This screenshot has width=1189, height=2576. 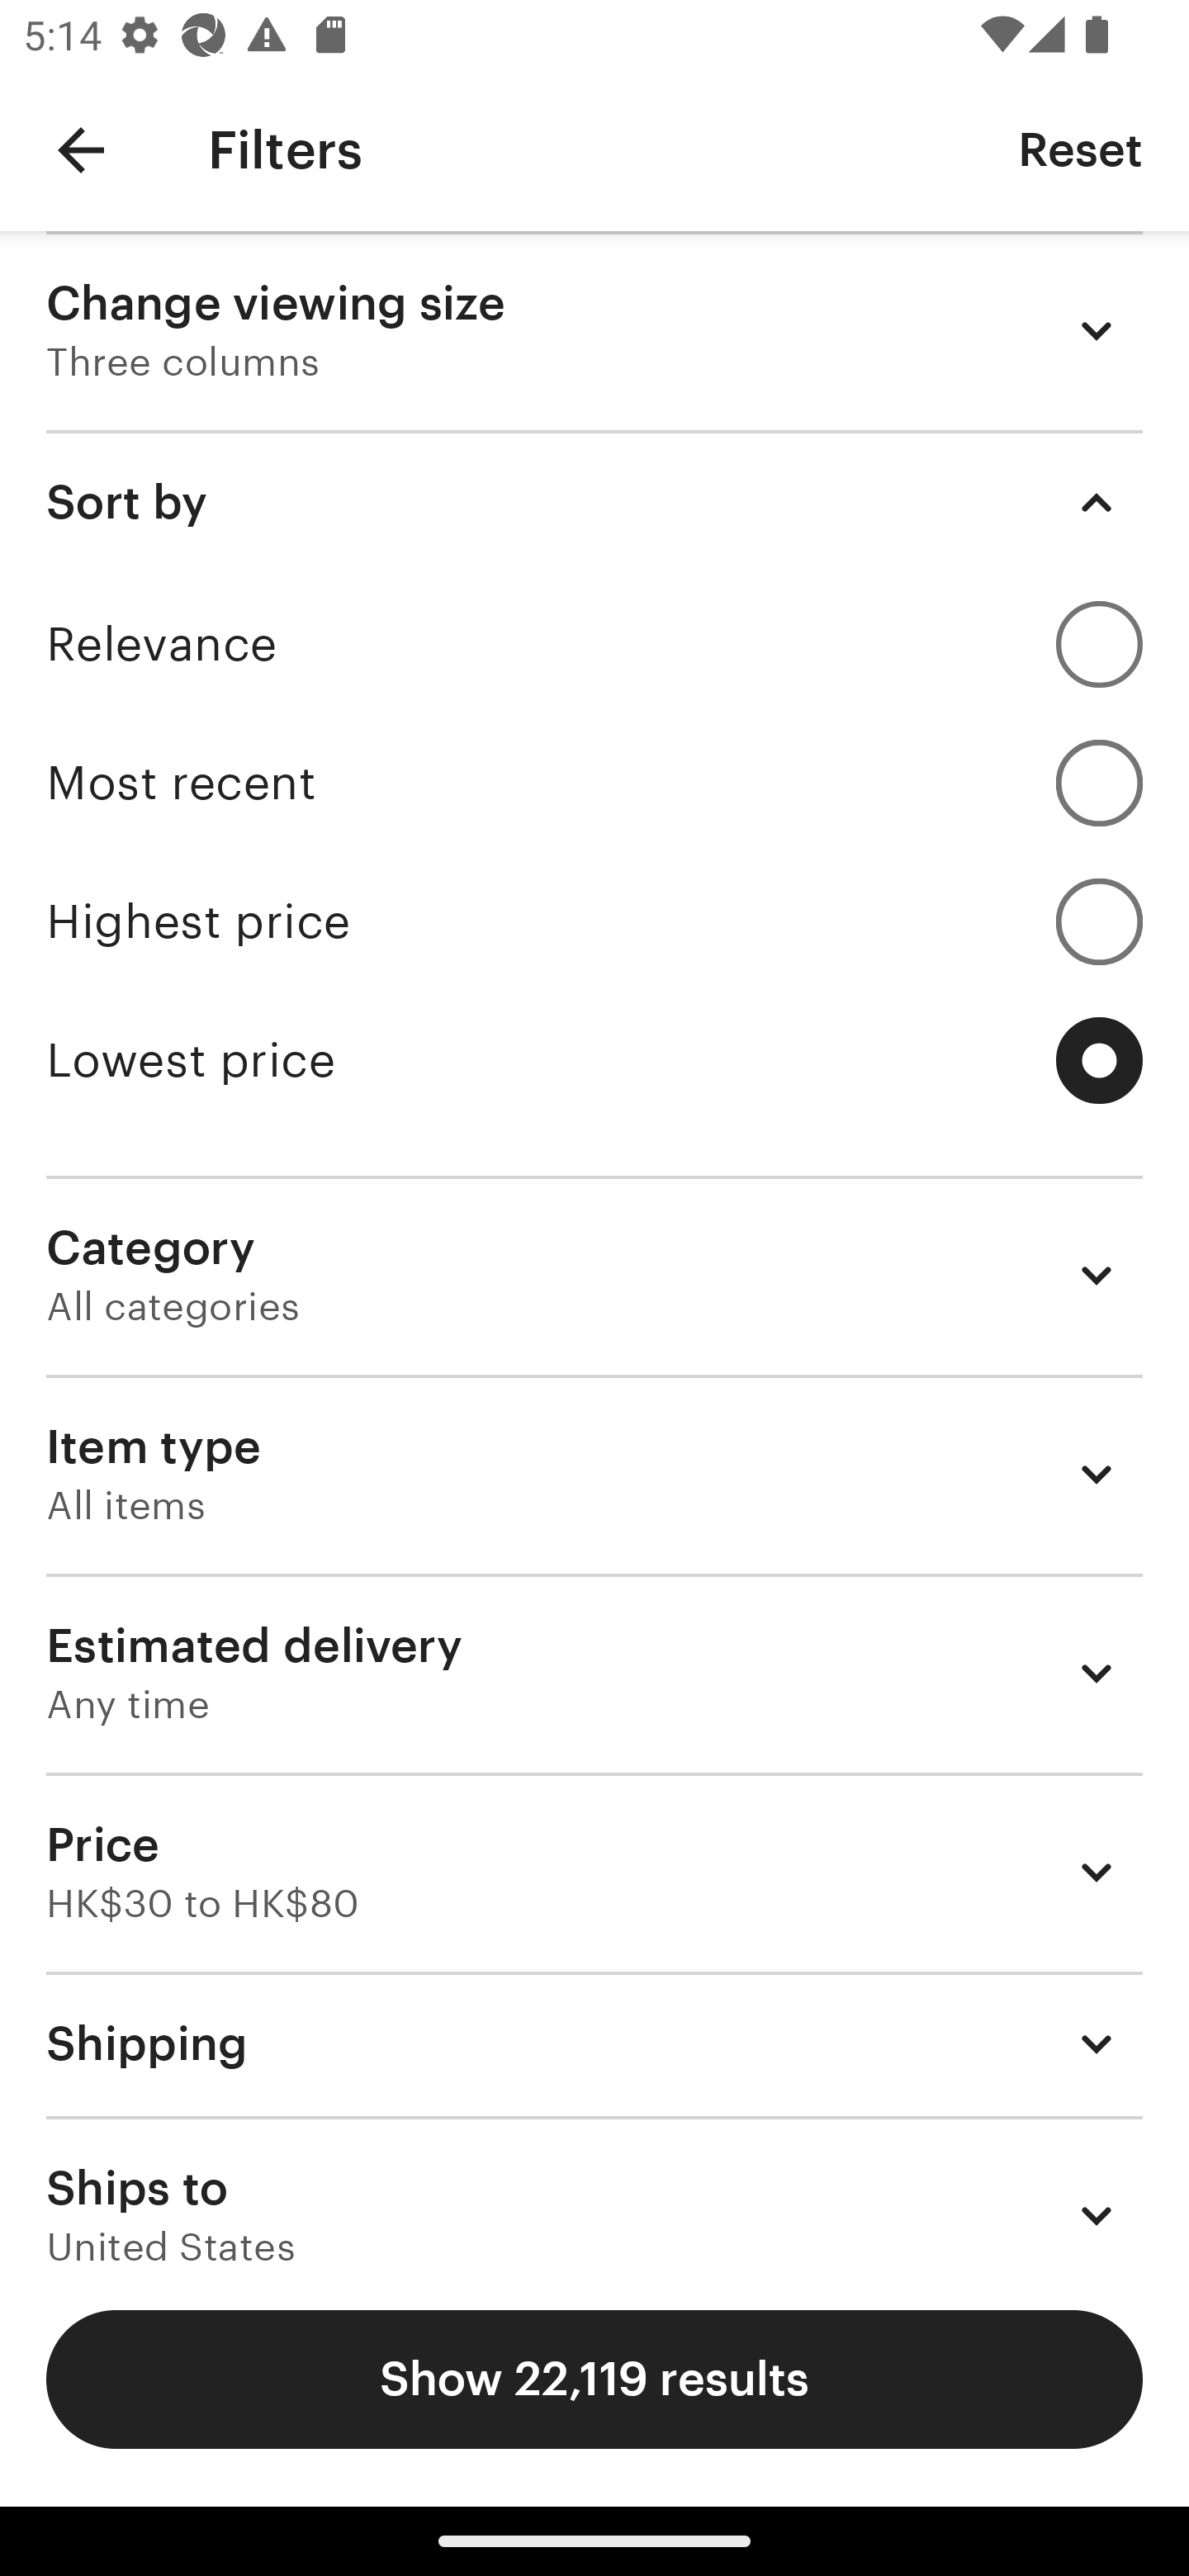 What do you see at coordinates (594, 921) in the screenshot?
I see `Highest price` at bounding box center [594, 921].